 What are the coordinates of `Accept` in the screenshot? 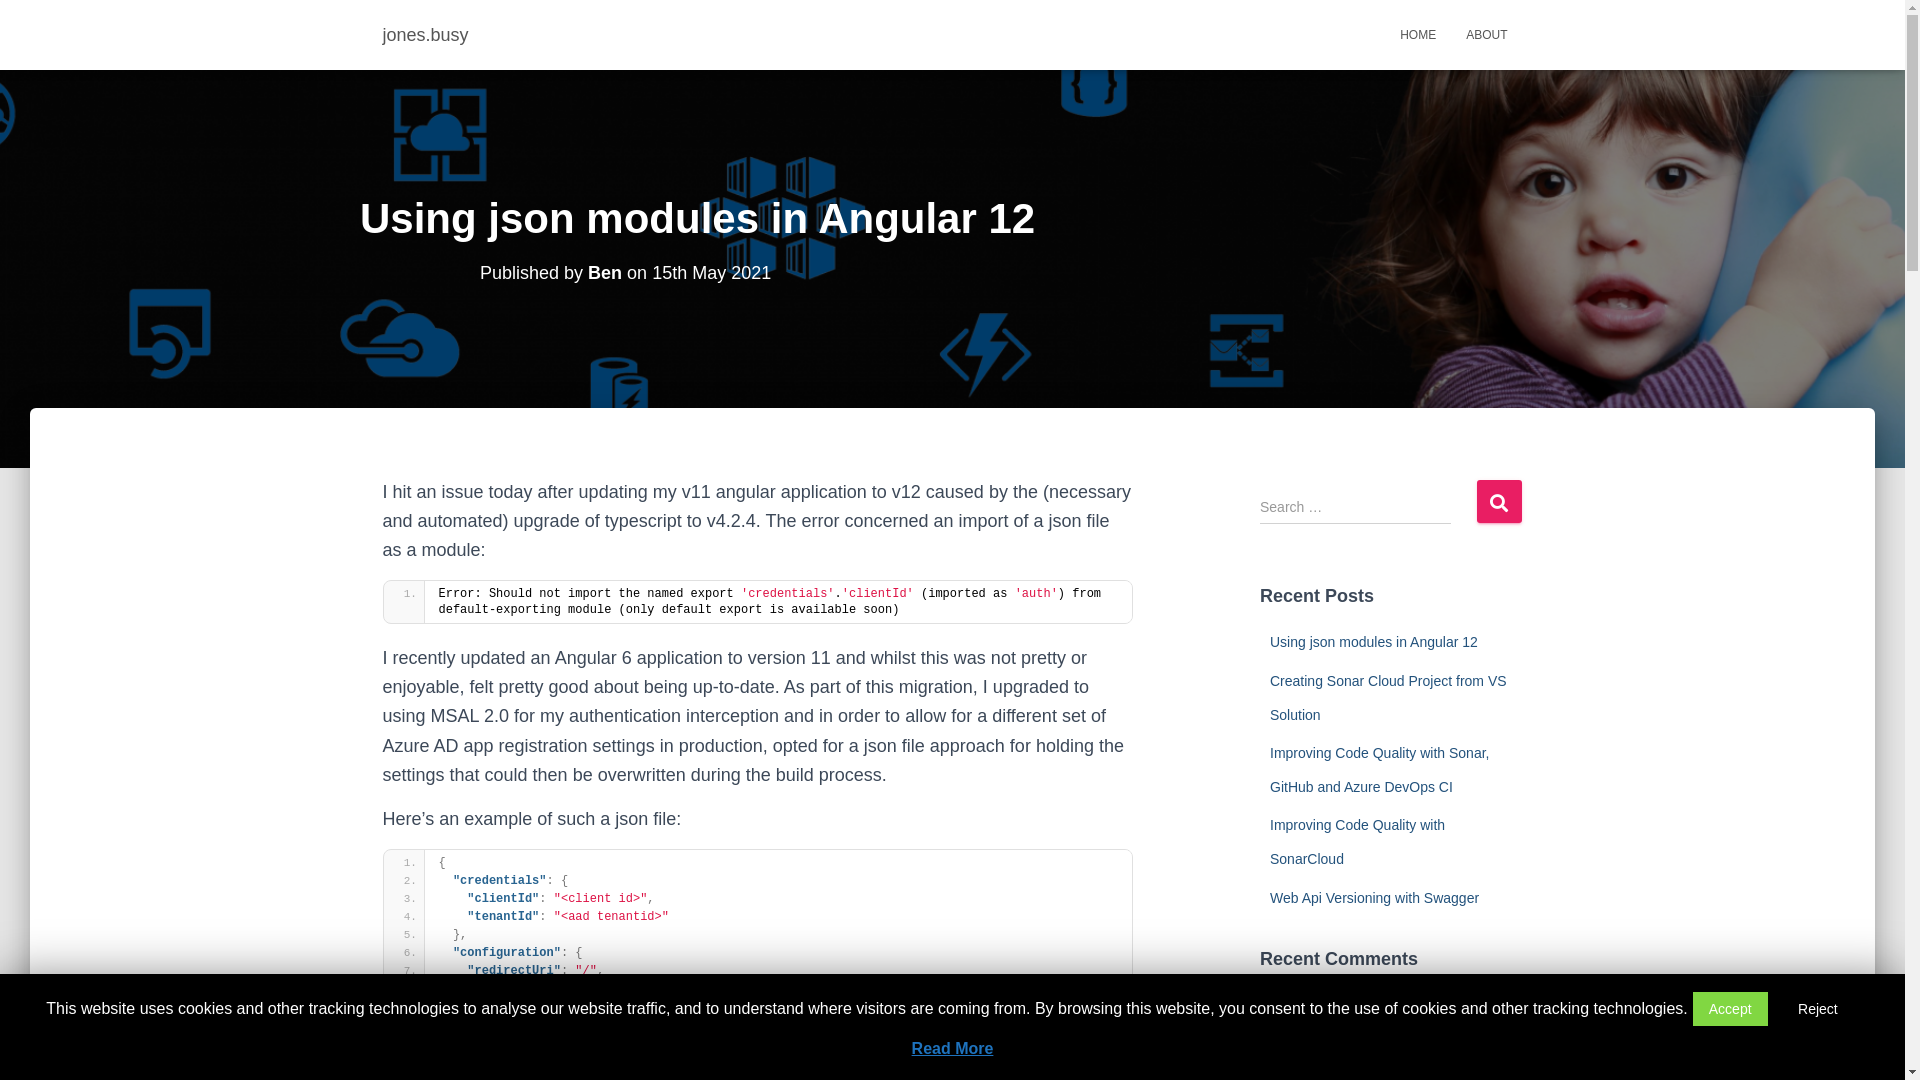 It's located at (1730, 1009).